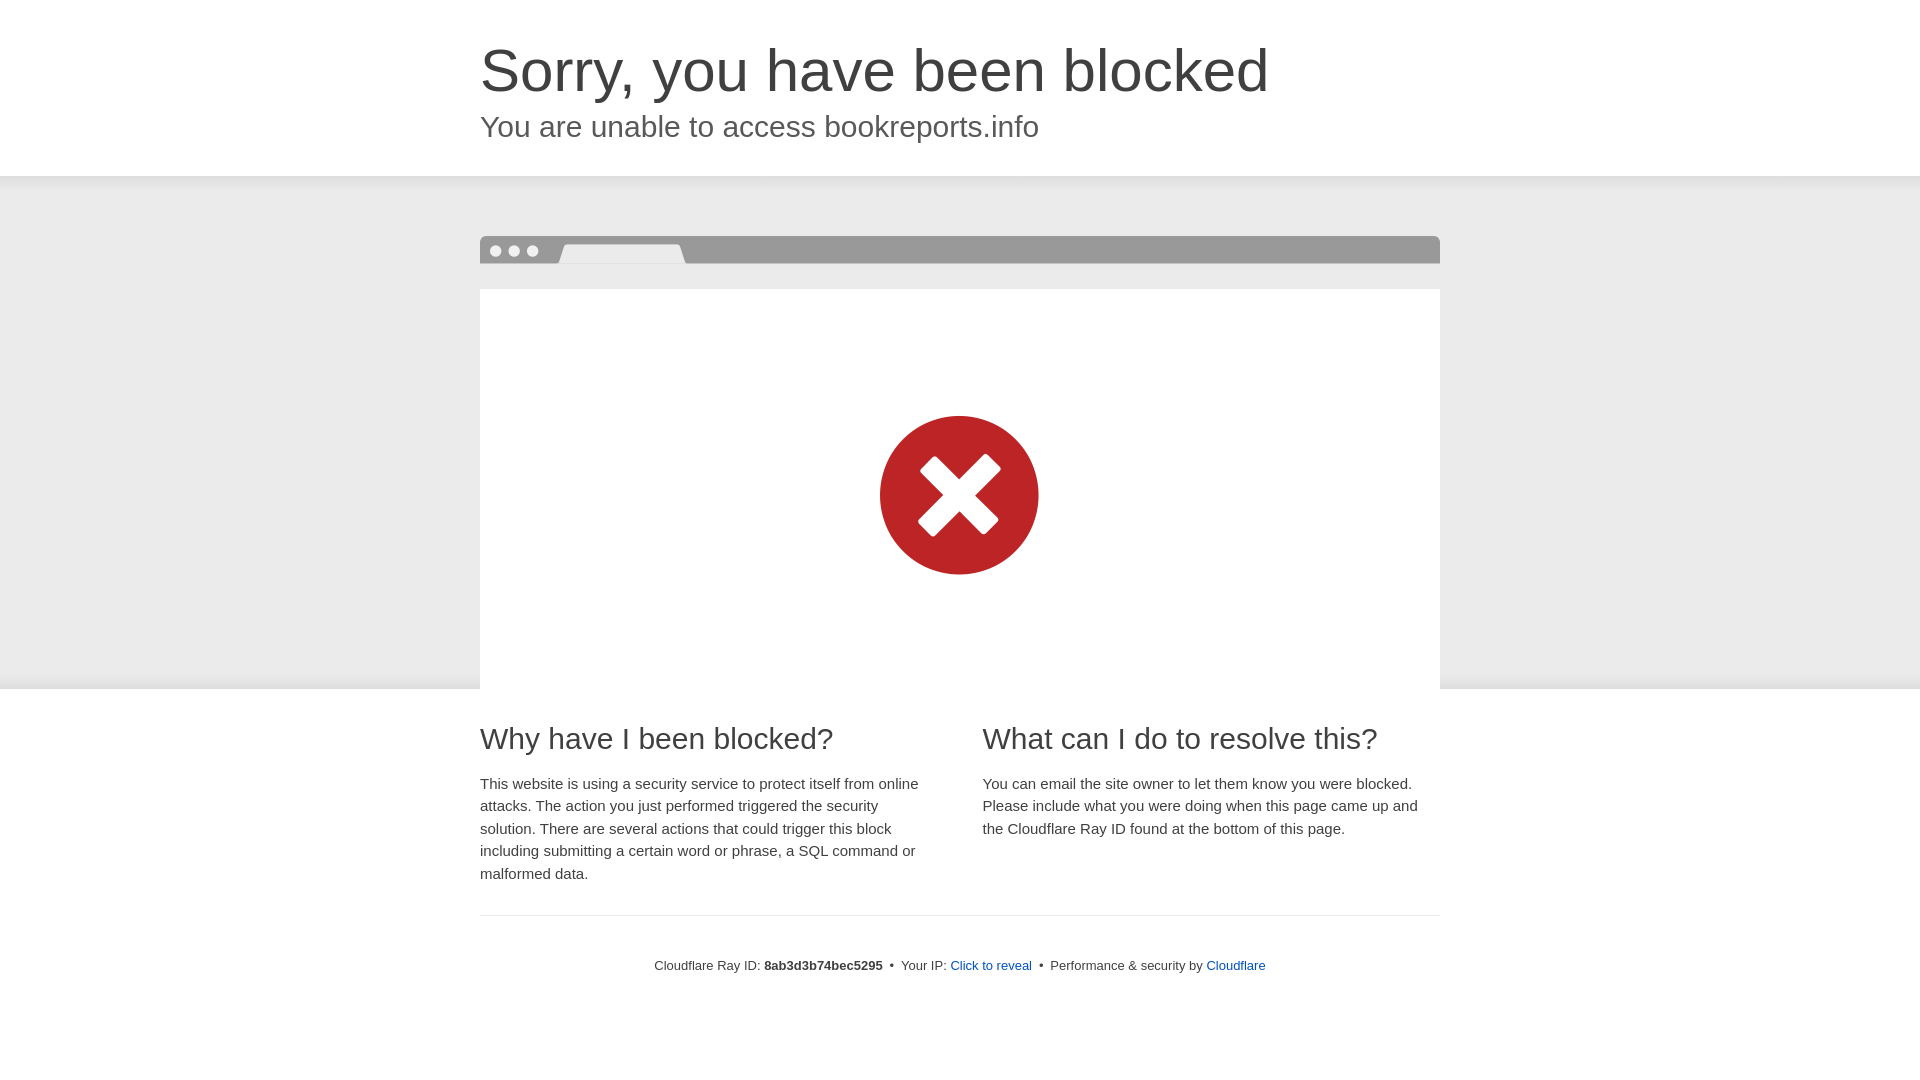 Image resolution: width=1920 pixels, height=1080 pixels. Describe the element at coordinates (1235, 965) in the screenshot. I see `Cloudflare` at that location.